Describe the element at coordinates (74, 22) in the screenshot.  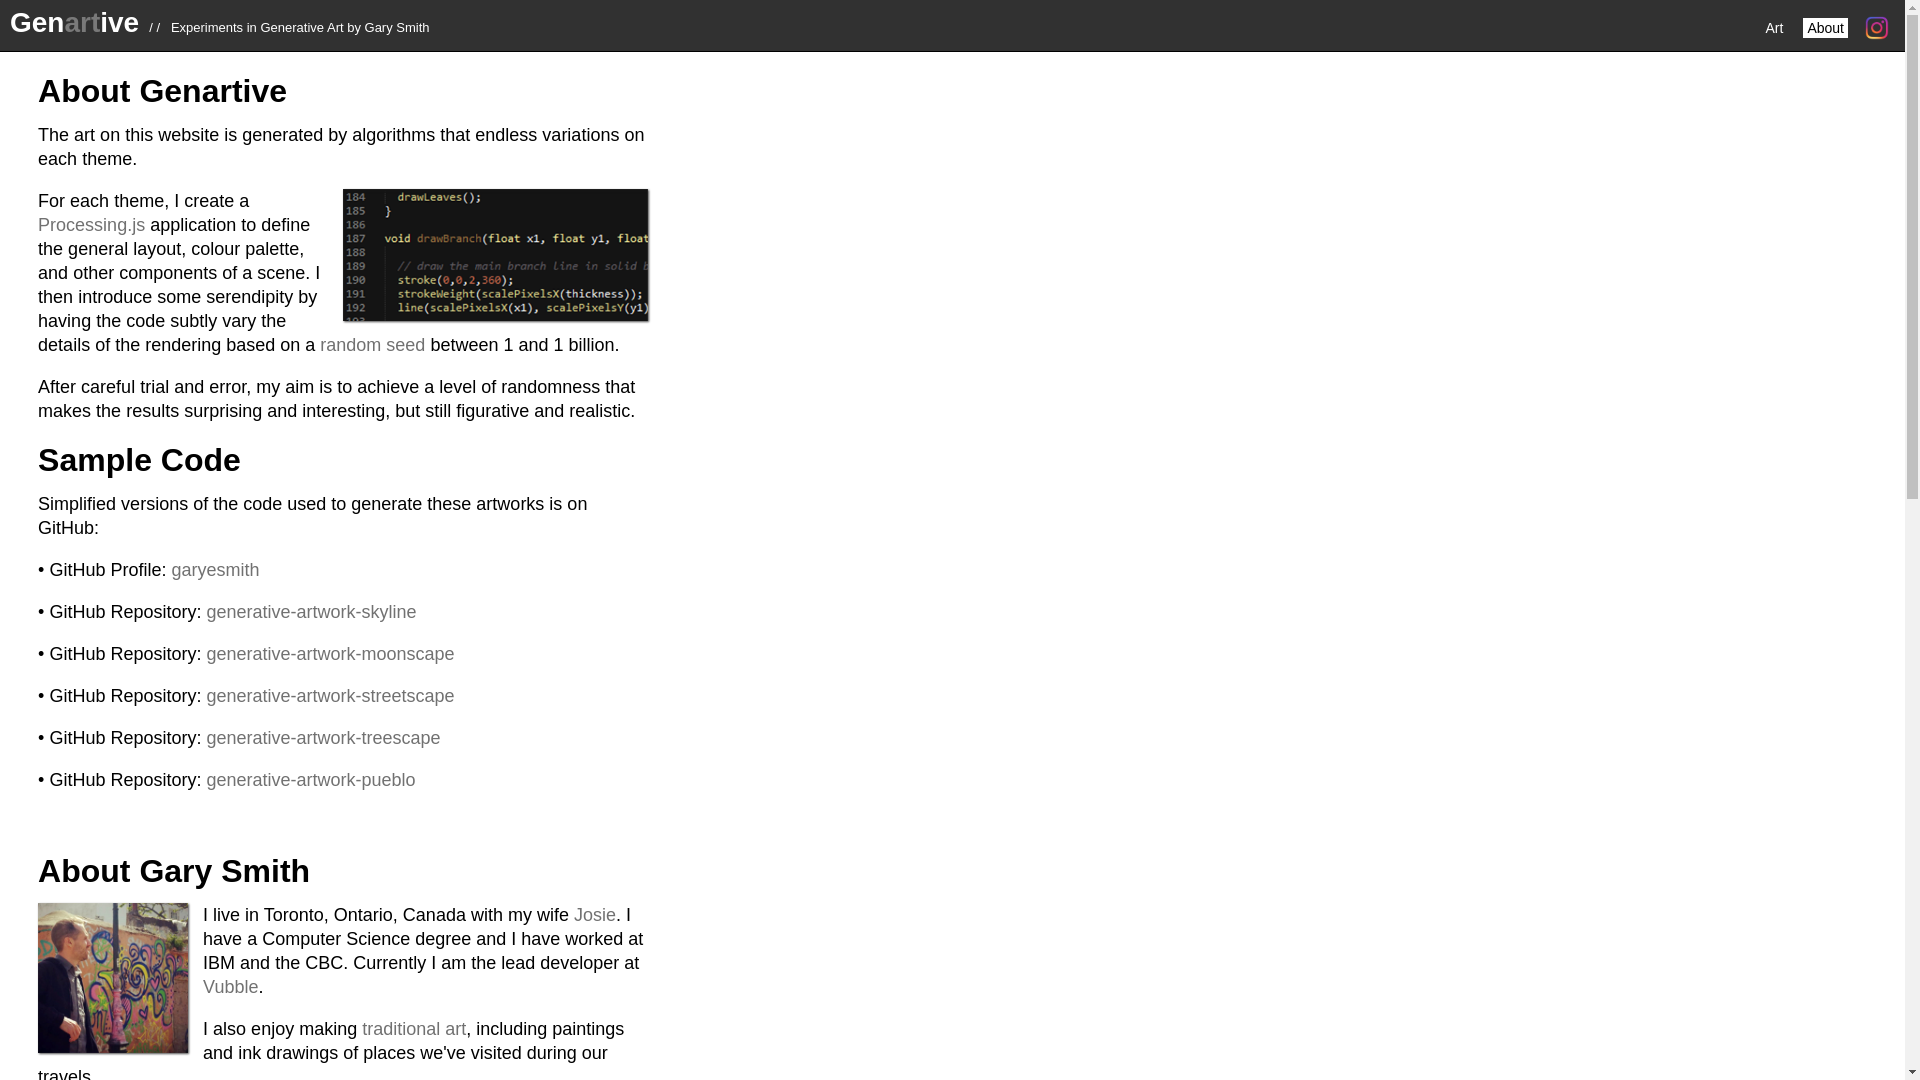
I see `Genartive` at that location.